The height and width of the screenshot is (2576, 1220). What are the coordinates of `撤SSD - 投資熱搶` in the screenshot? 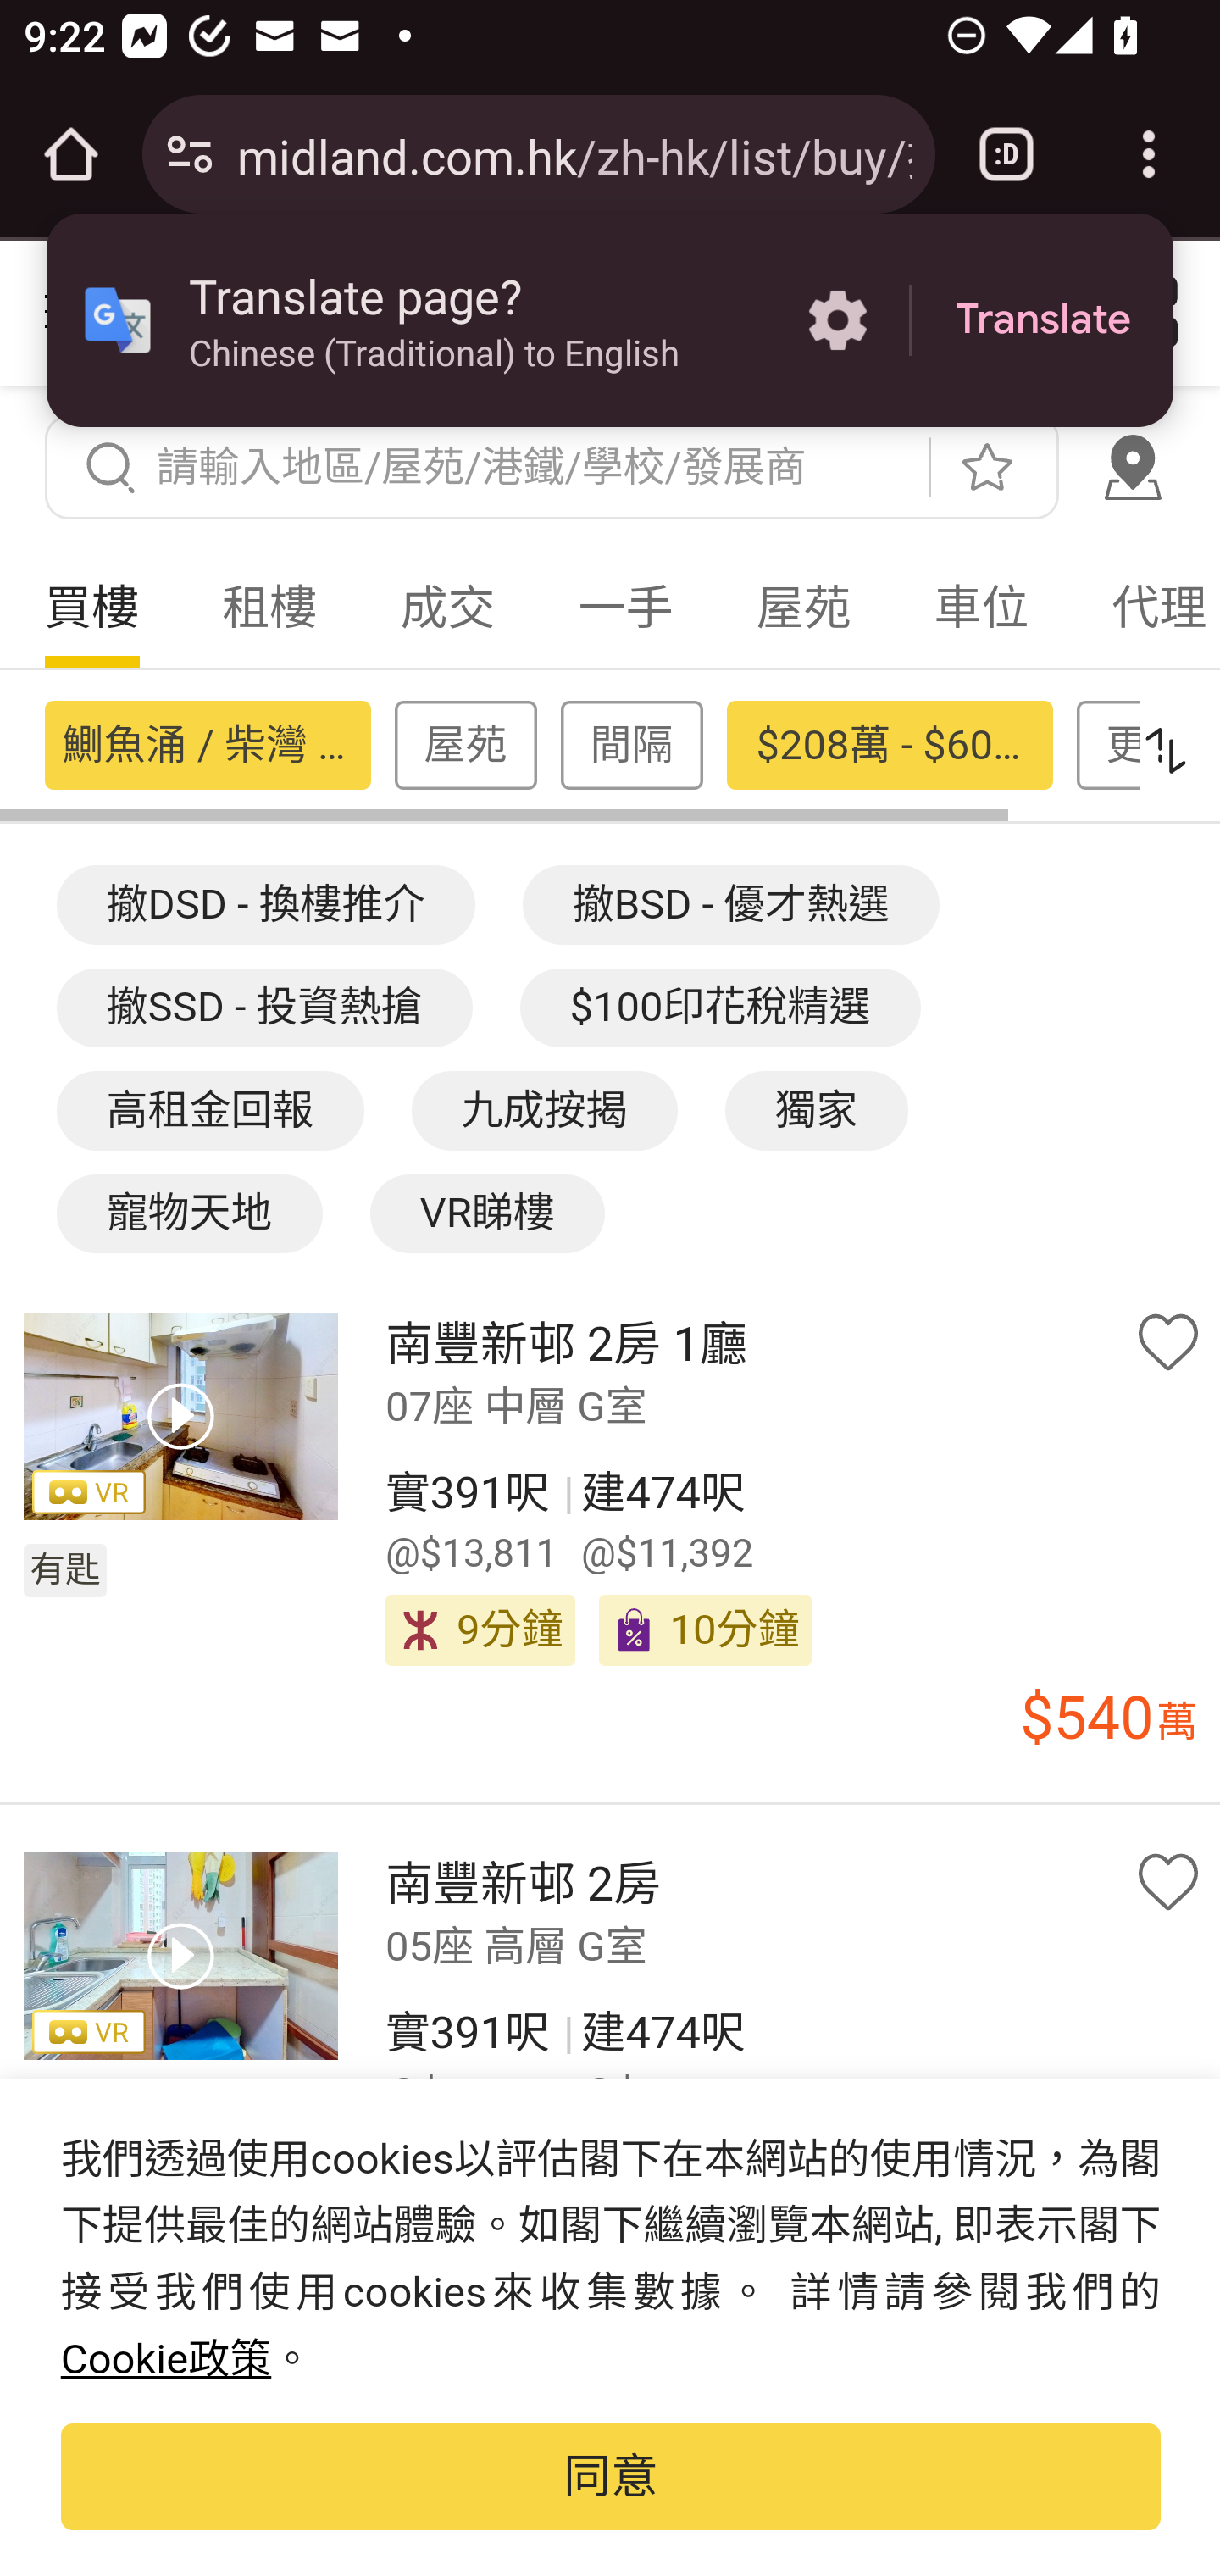 It's located at (264, 1008).